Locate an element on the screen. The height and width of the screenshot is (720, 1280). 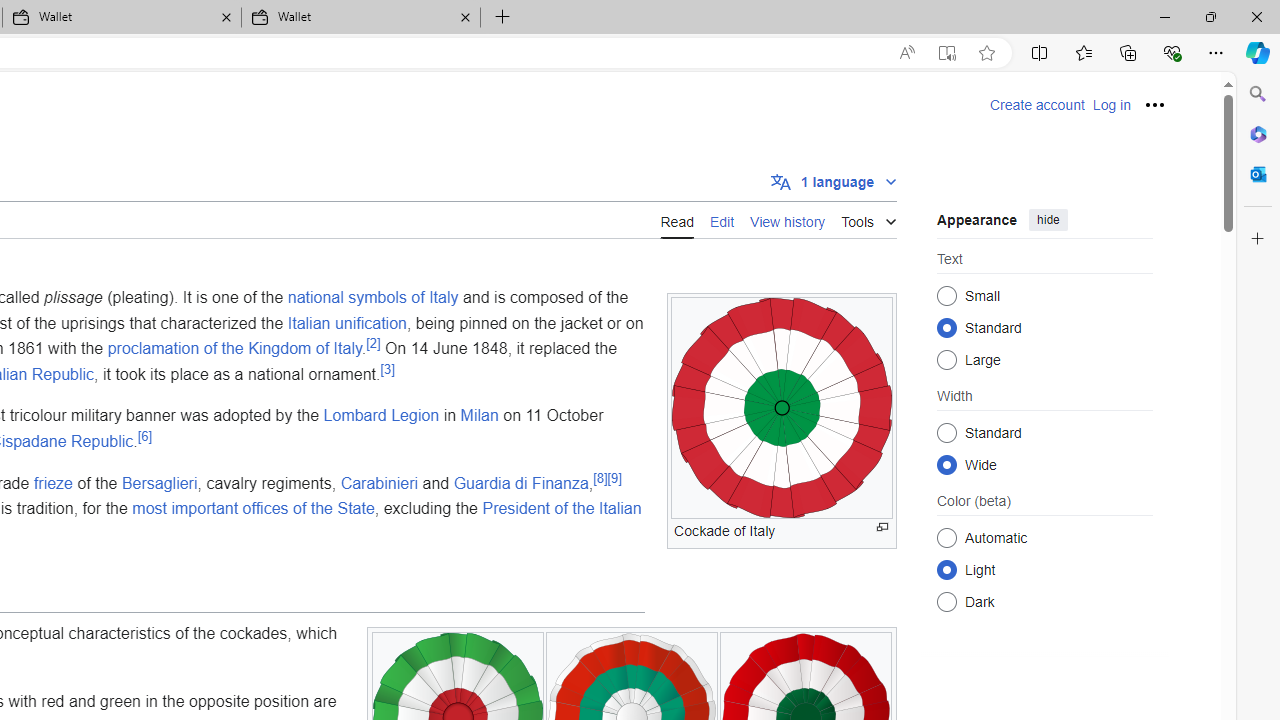
Standard is located at coordinates (946, 432).